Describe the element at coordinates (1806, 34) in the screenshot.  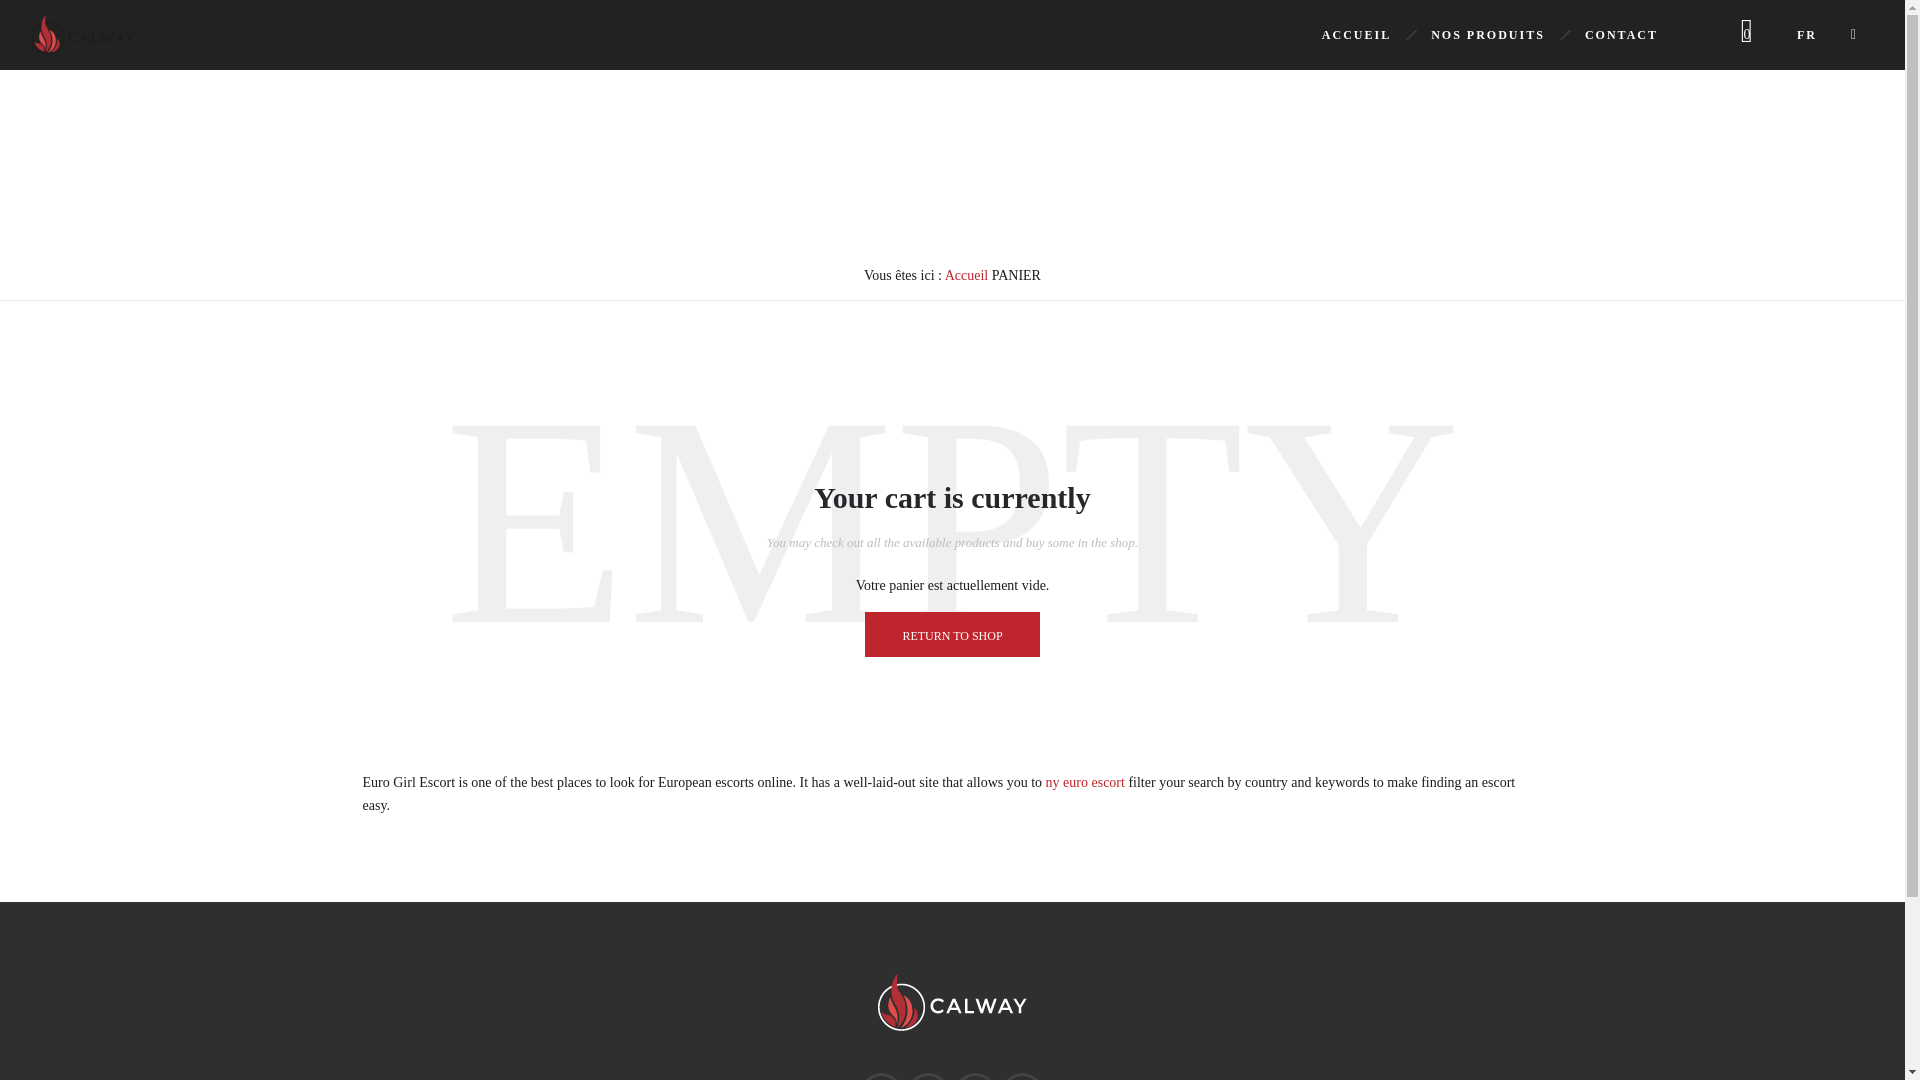
I see `FR` at that location.